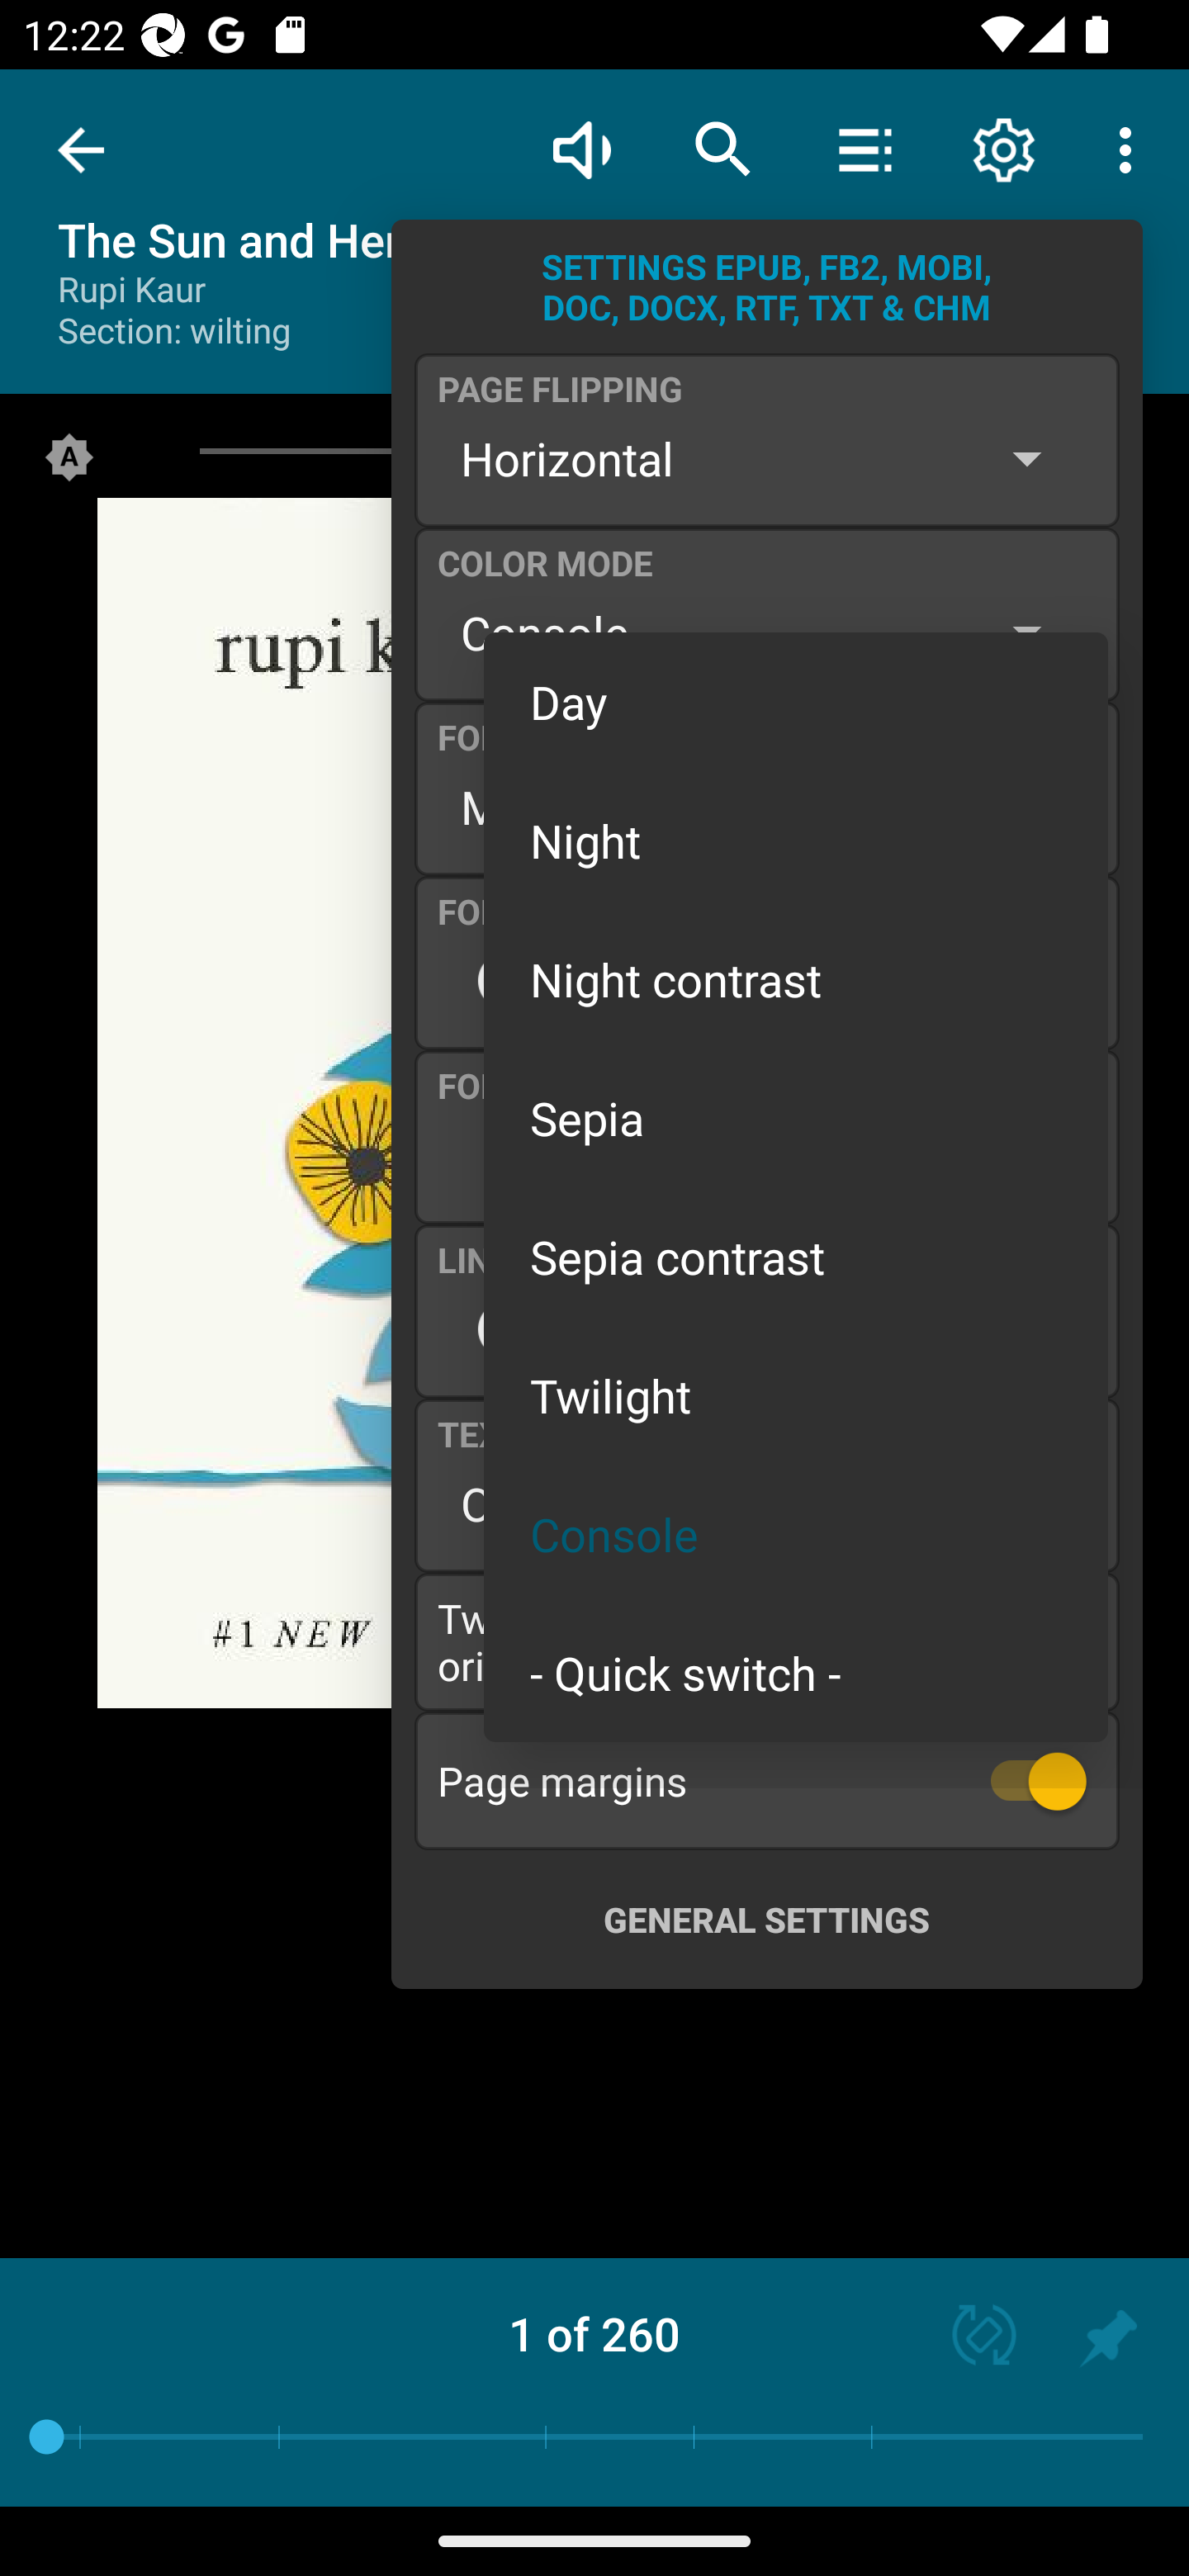 Image resolution: width=1189 pixels, height=2576 pixels. What do you see at coordinates (796, 1257) in the screenshot?
I see `Sepia contrast` at bounding box center [796, 1257].